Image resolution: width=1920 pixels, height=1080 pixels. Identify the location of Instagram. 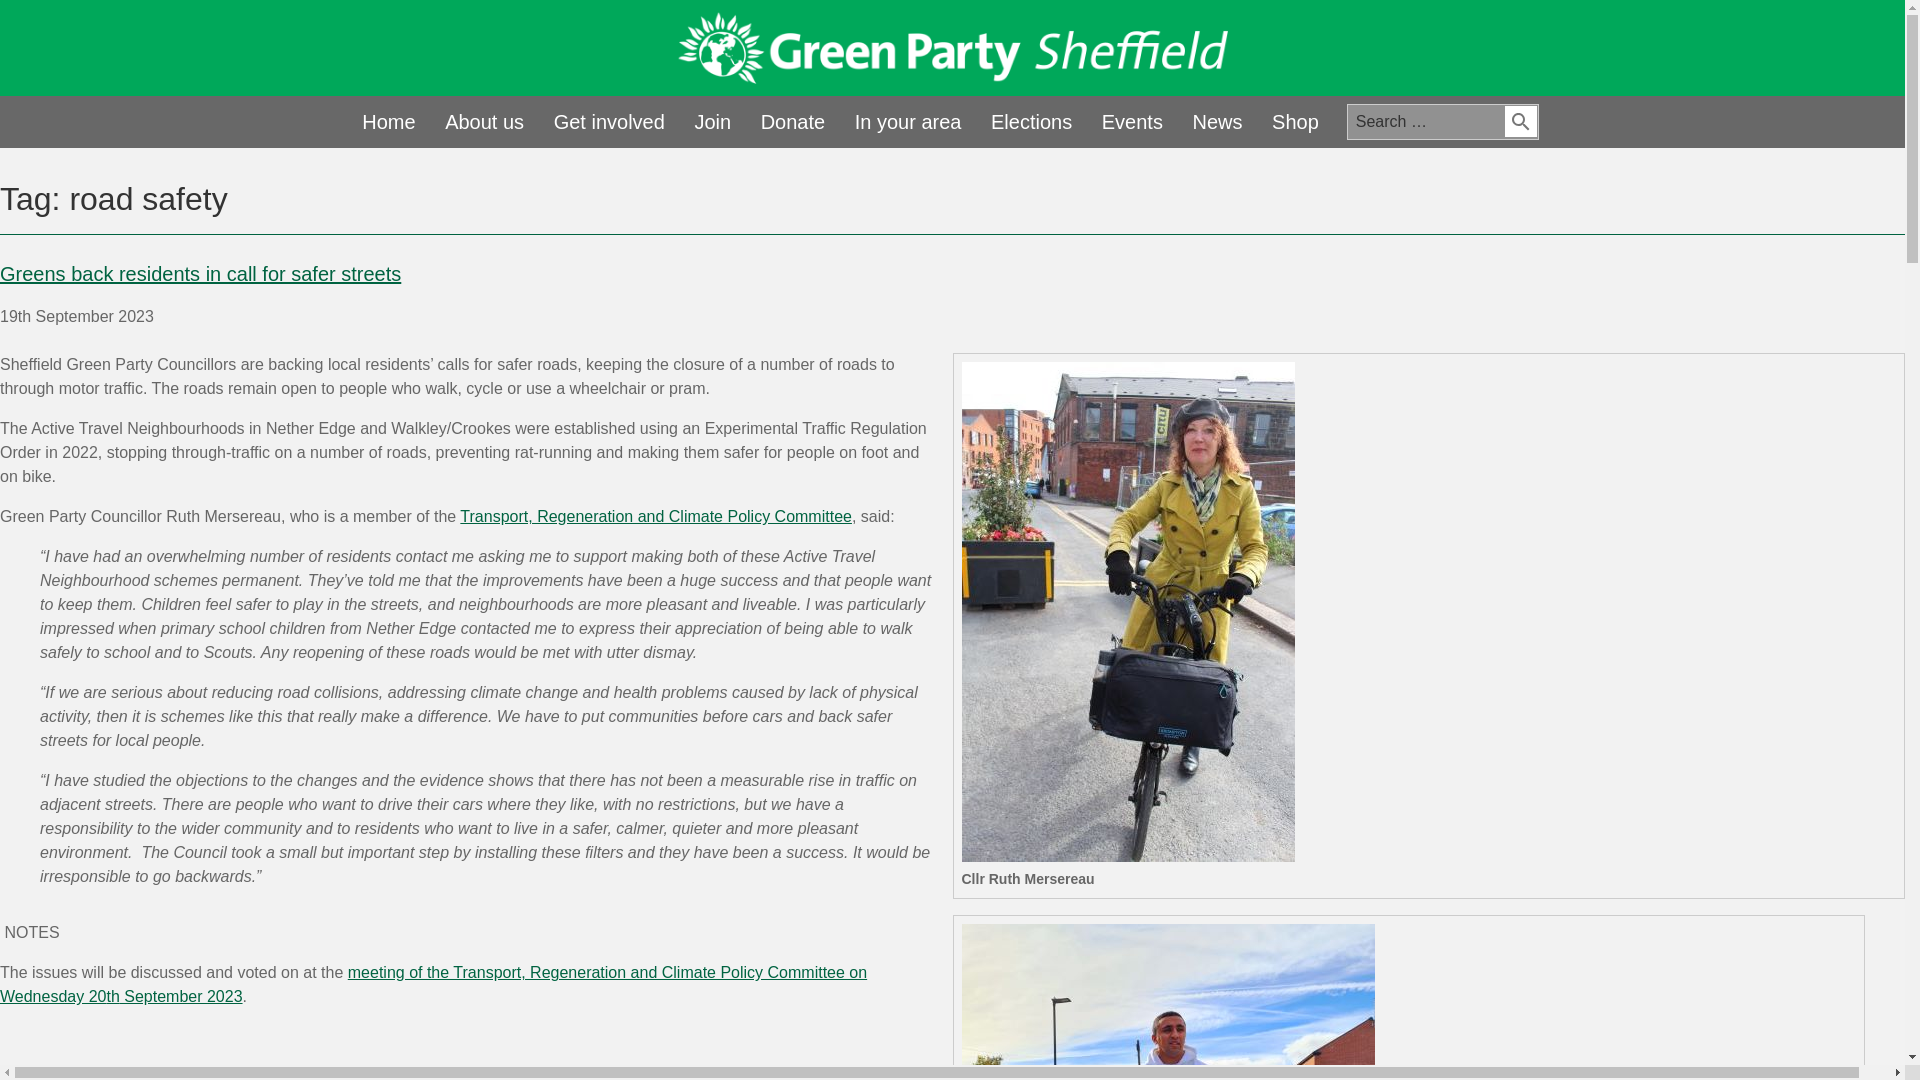
(1542, 50).